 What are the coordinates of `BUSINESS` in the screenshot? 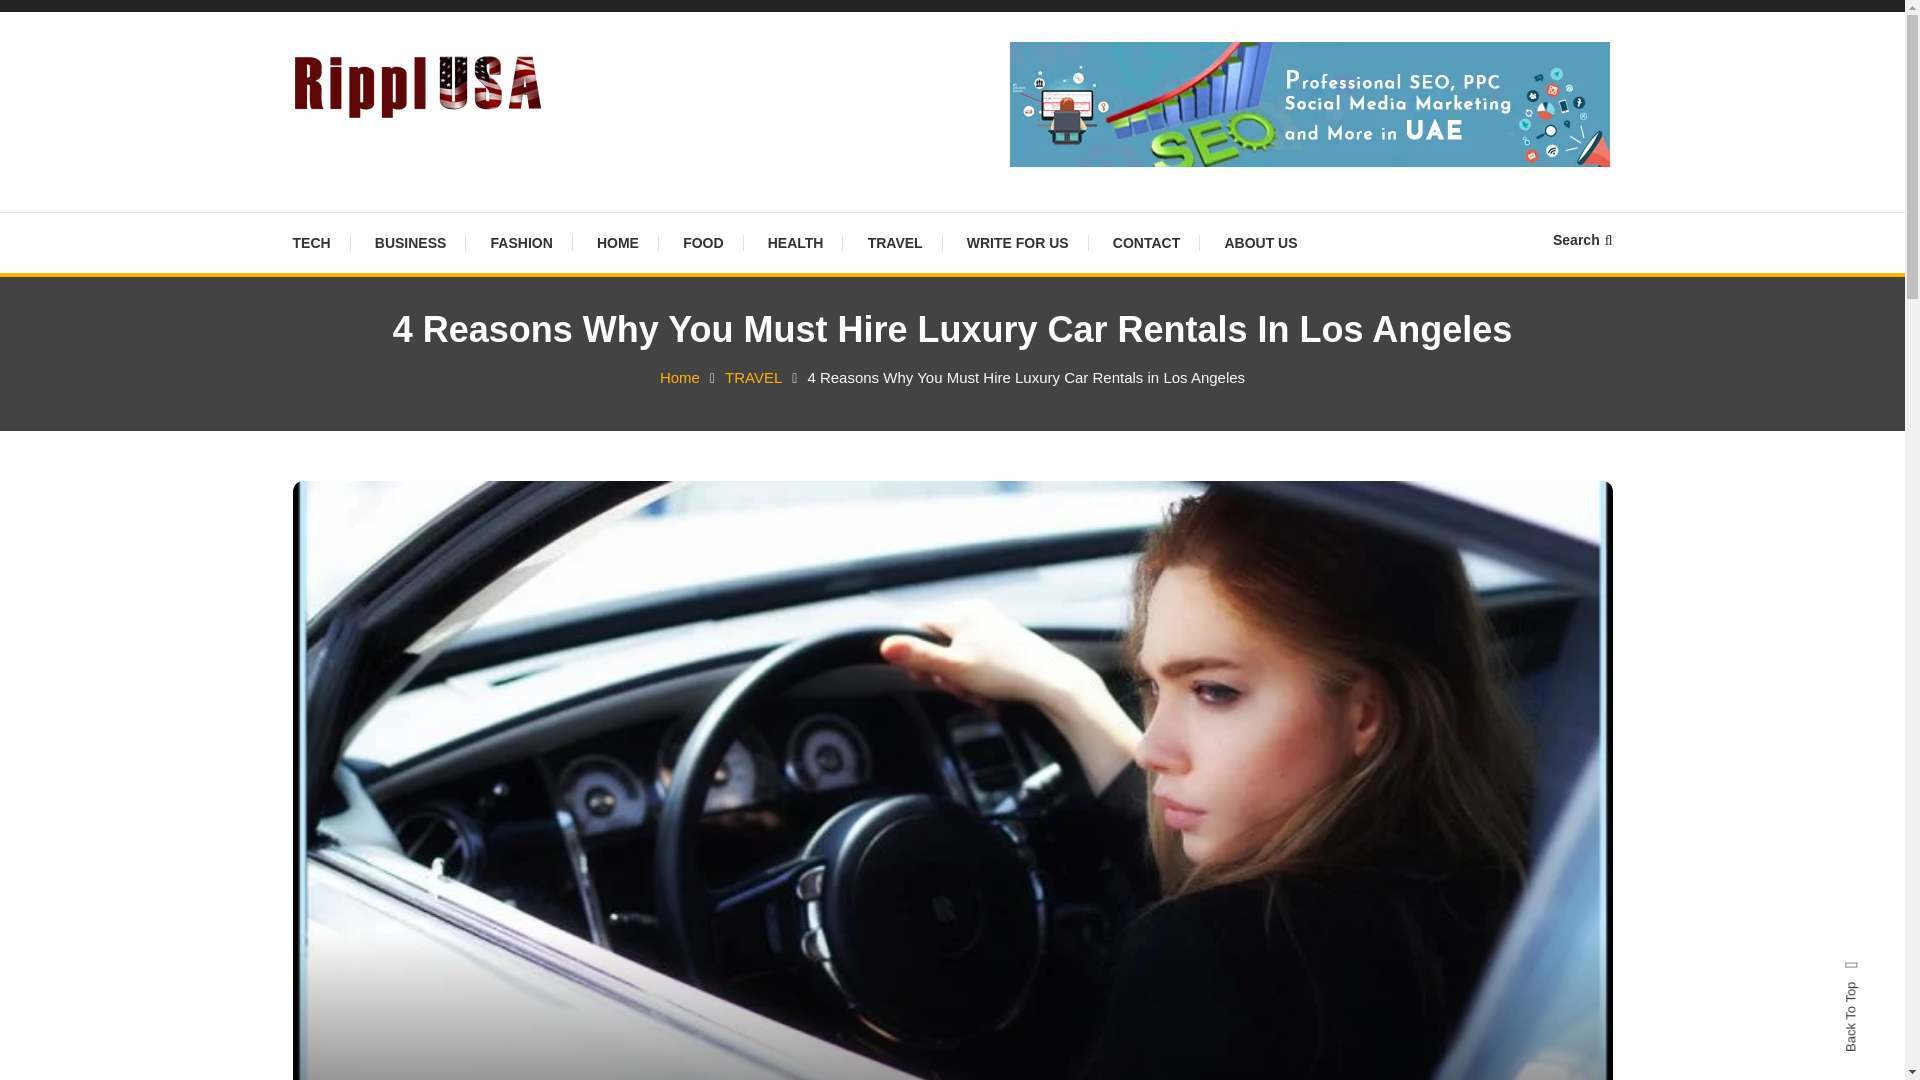 It's located at (410, 242).